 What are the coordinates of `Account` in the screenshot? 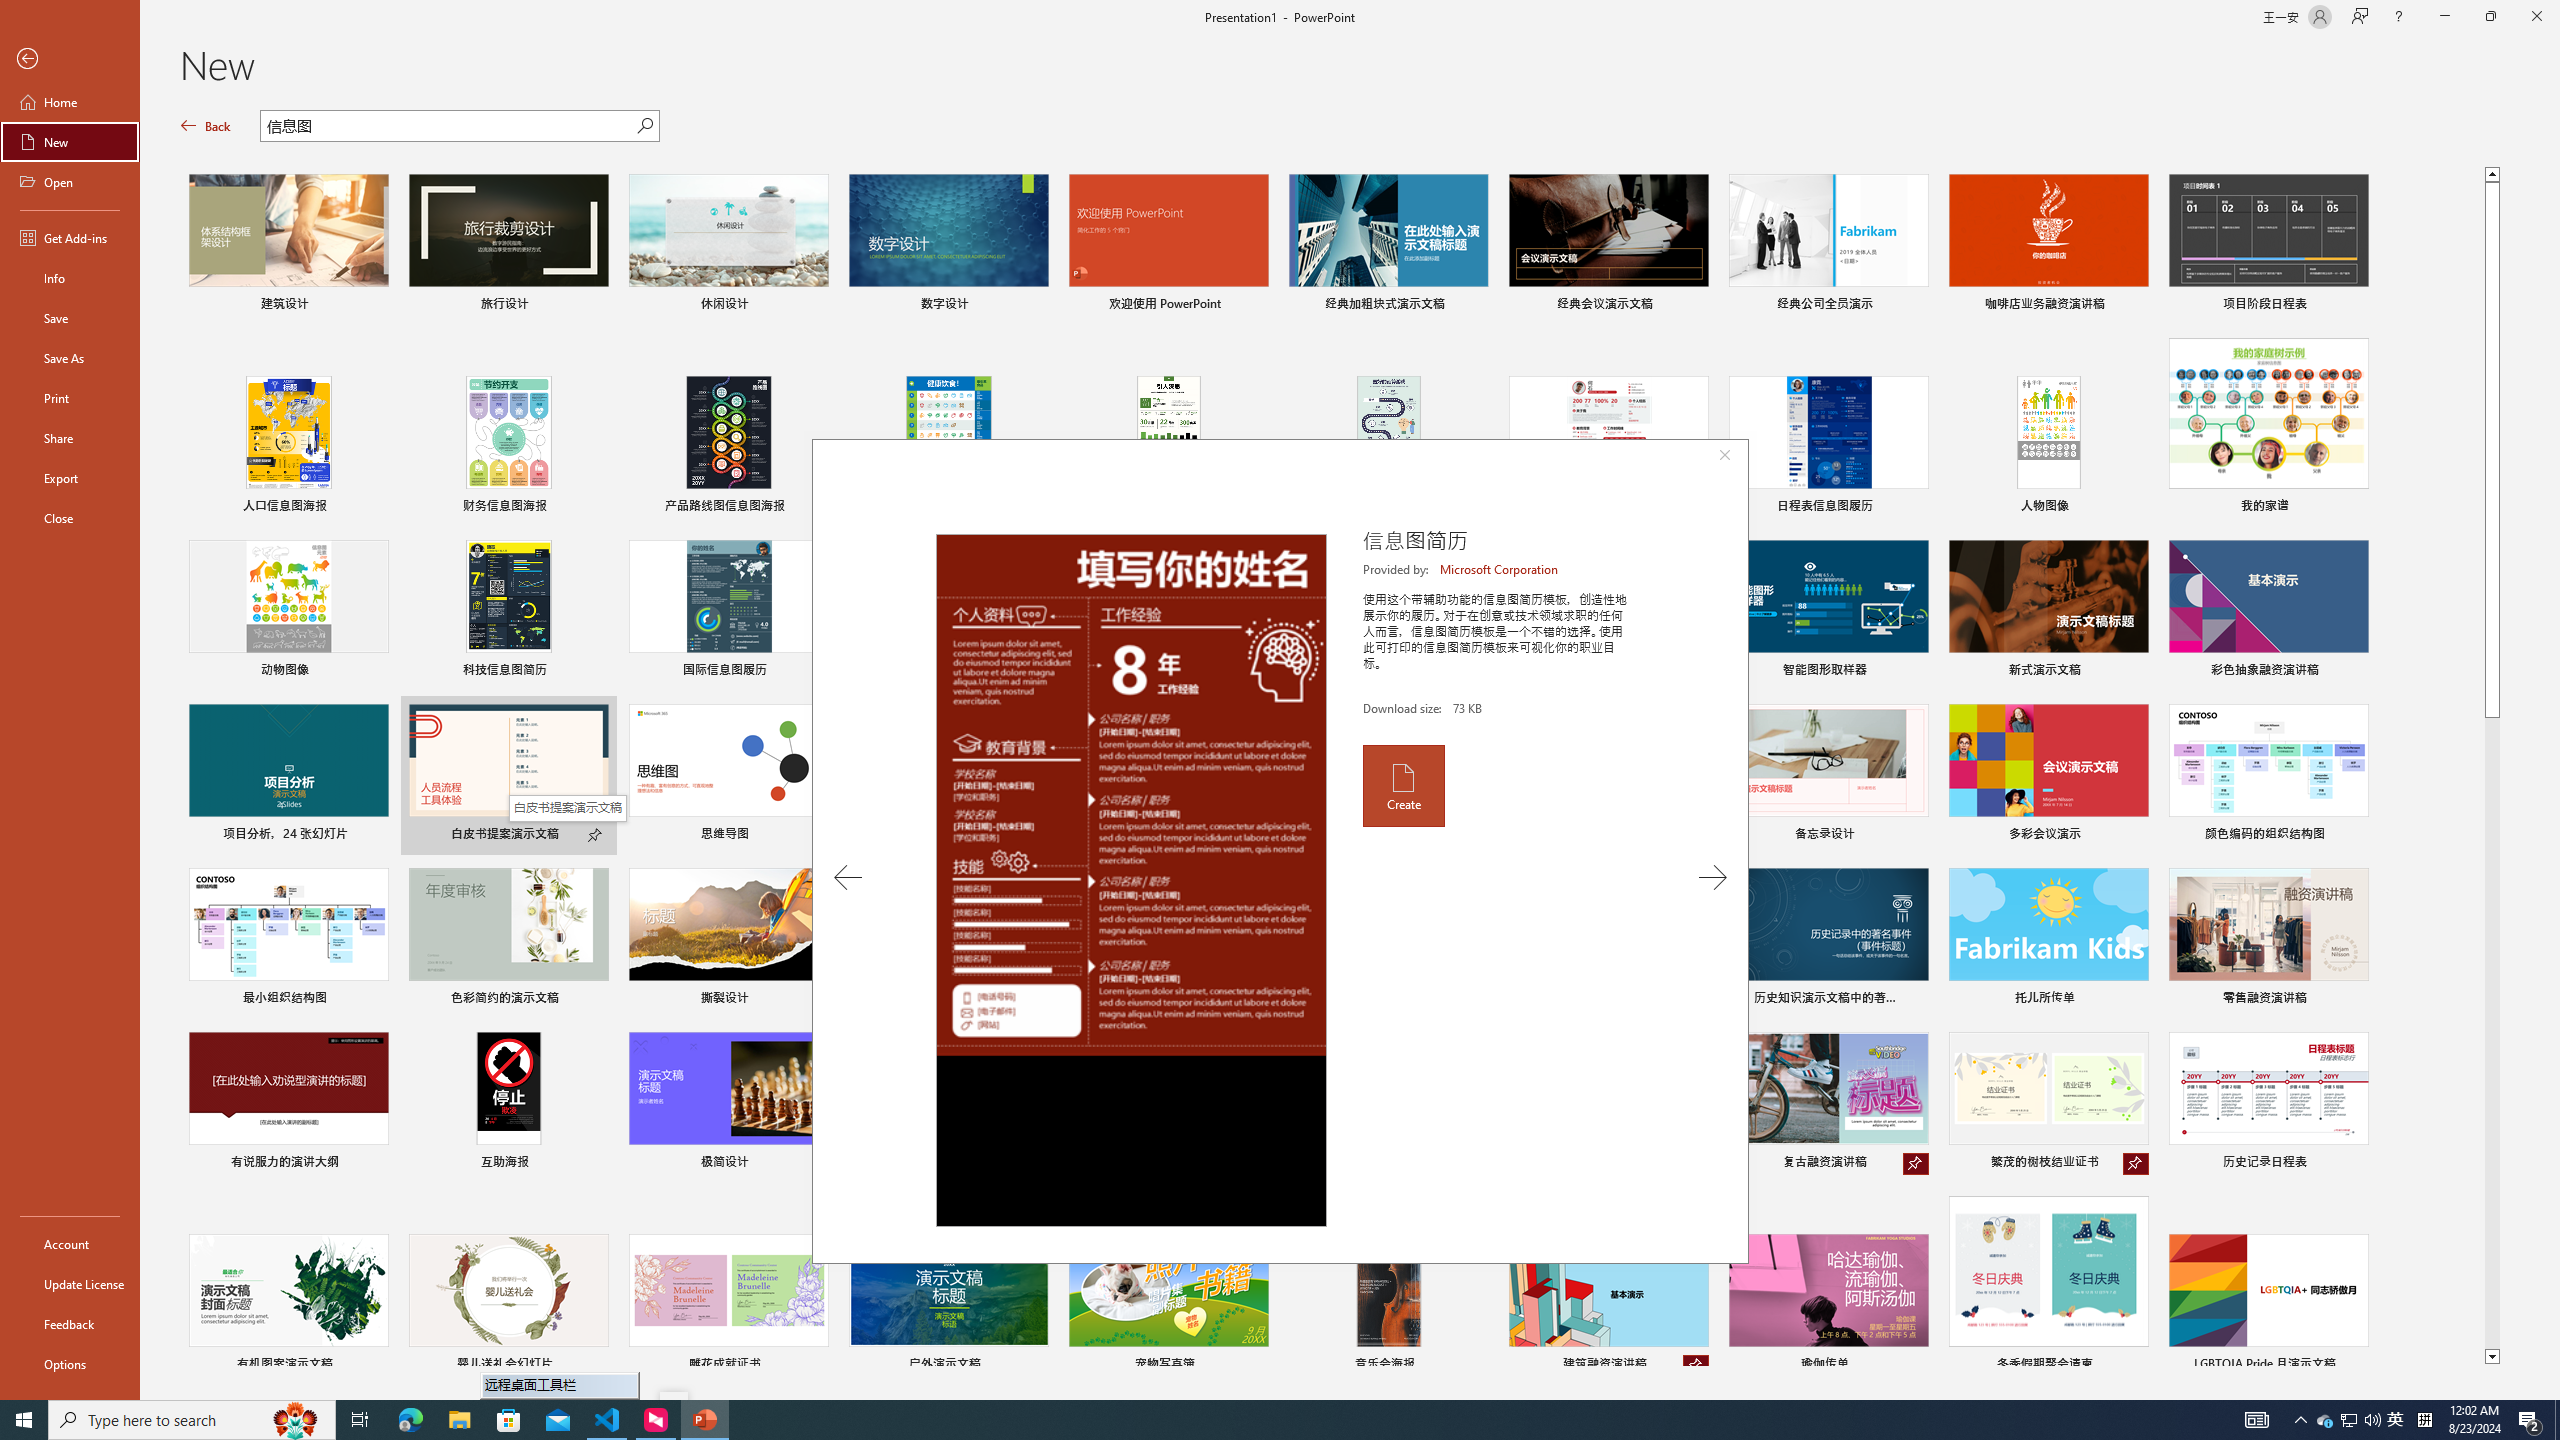 It's located at (70, 1244).